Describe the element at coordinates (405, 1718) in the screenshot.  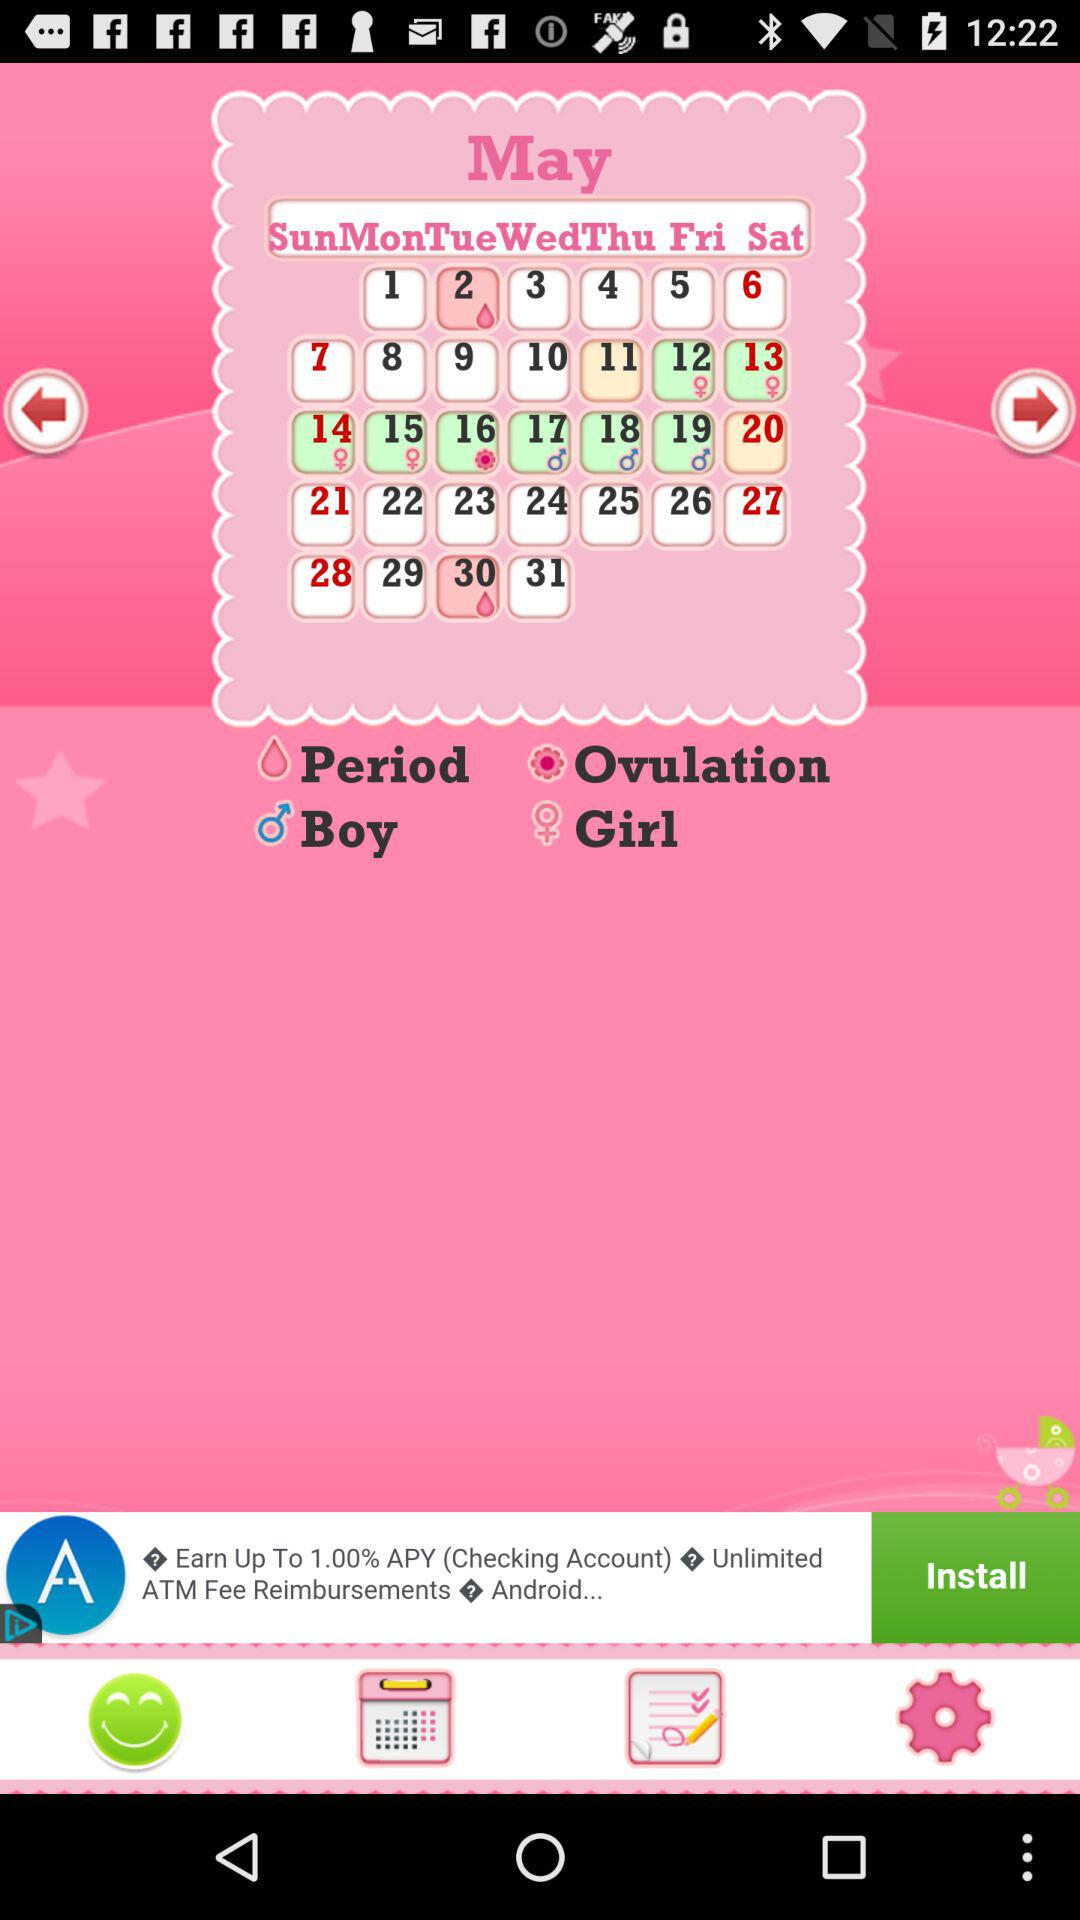
I see `open calendar` at that location.